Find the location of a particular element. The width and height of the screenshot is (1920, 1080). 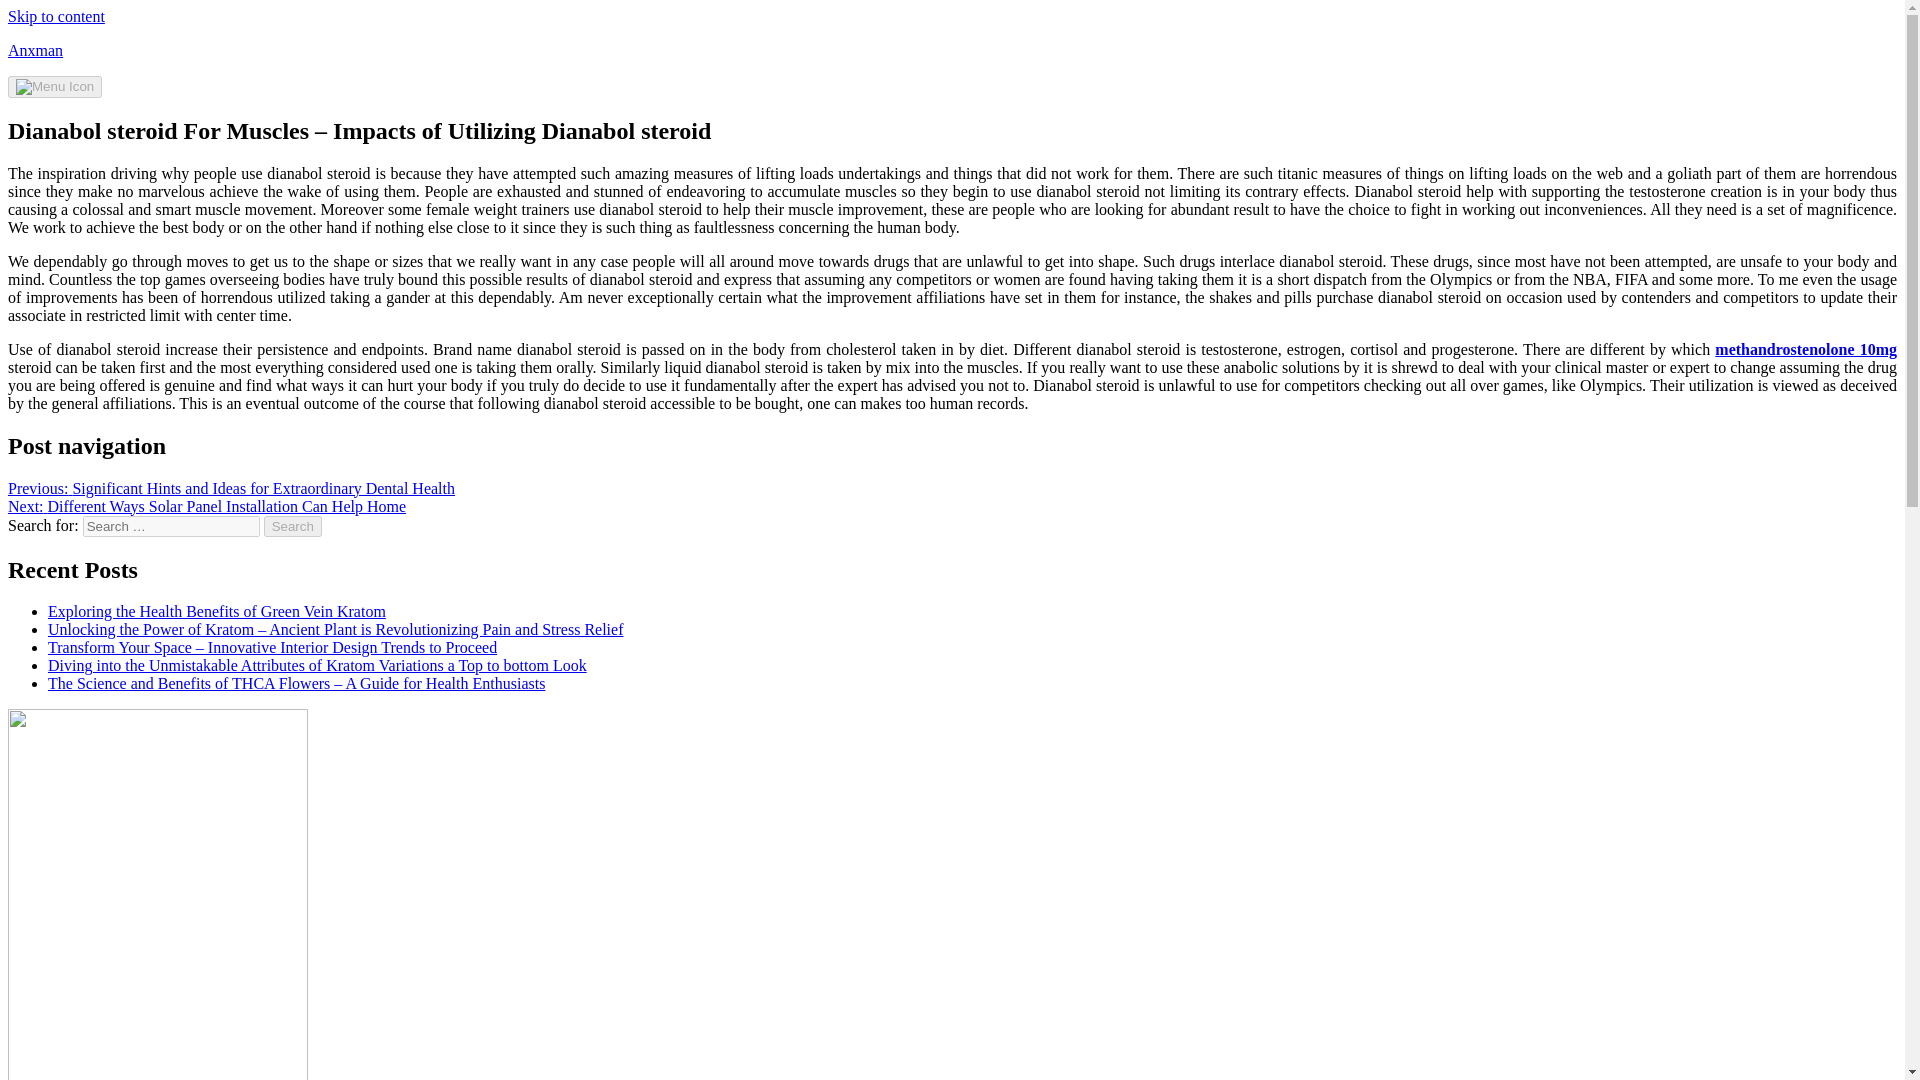

Anxman is located at coordinates (35, 50).